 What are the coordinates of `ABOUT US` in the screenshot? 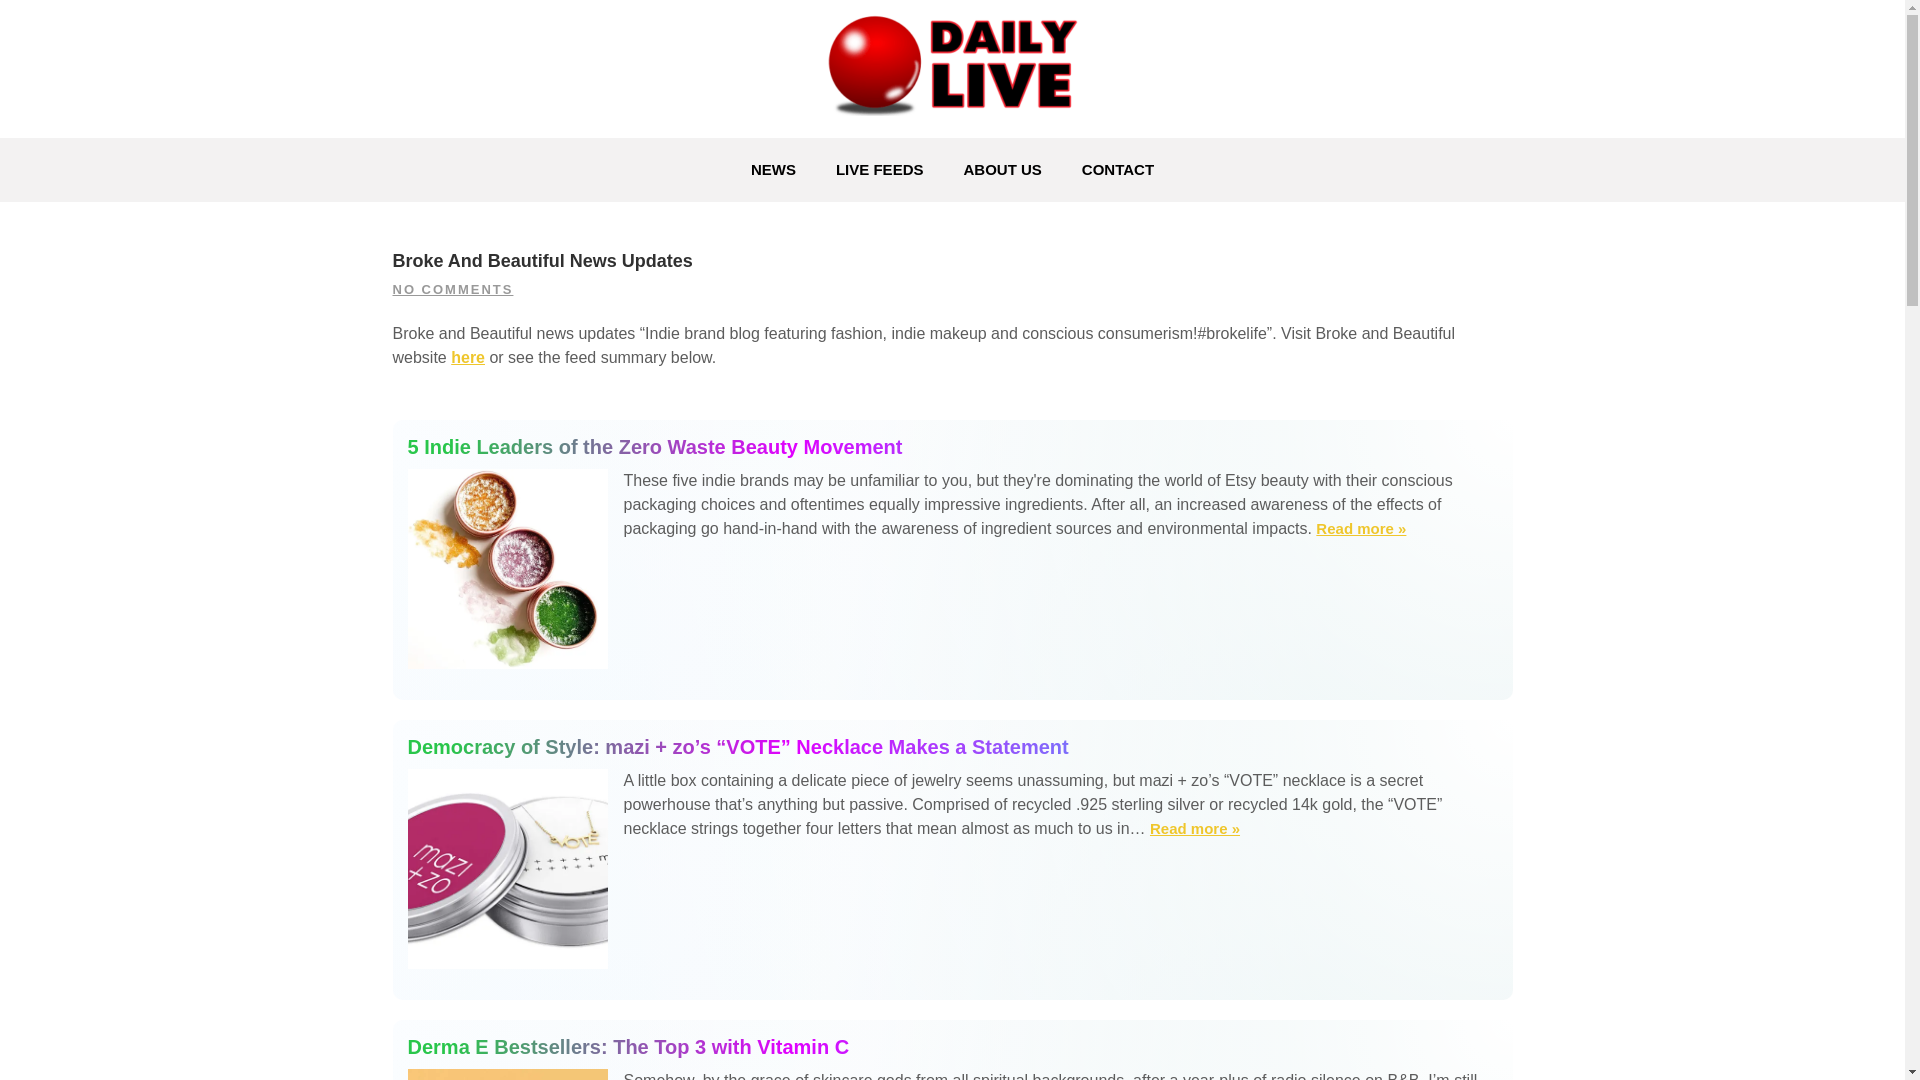 It's located at (1002, 170).